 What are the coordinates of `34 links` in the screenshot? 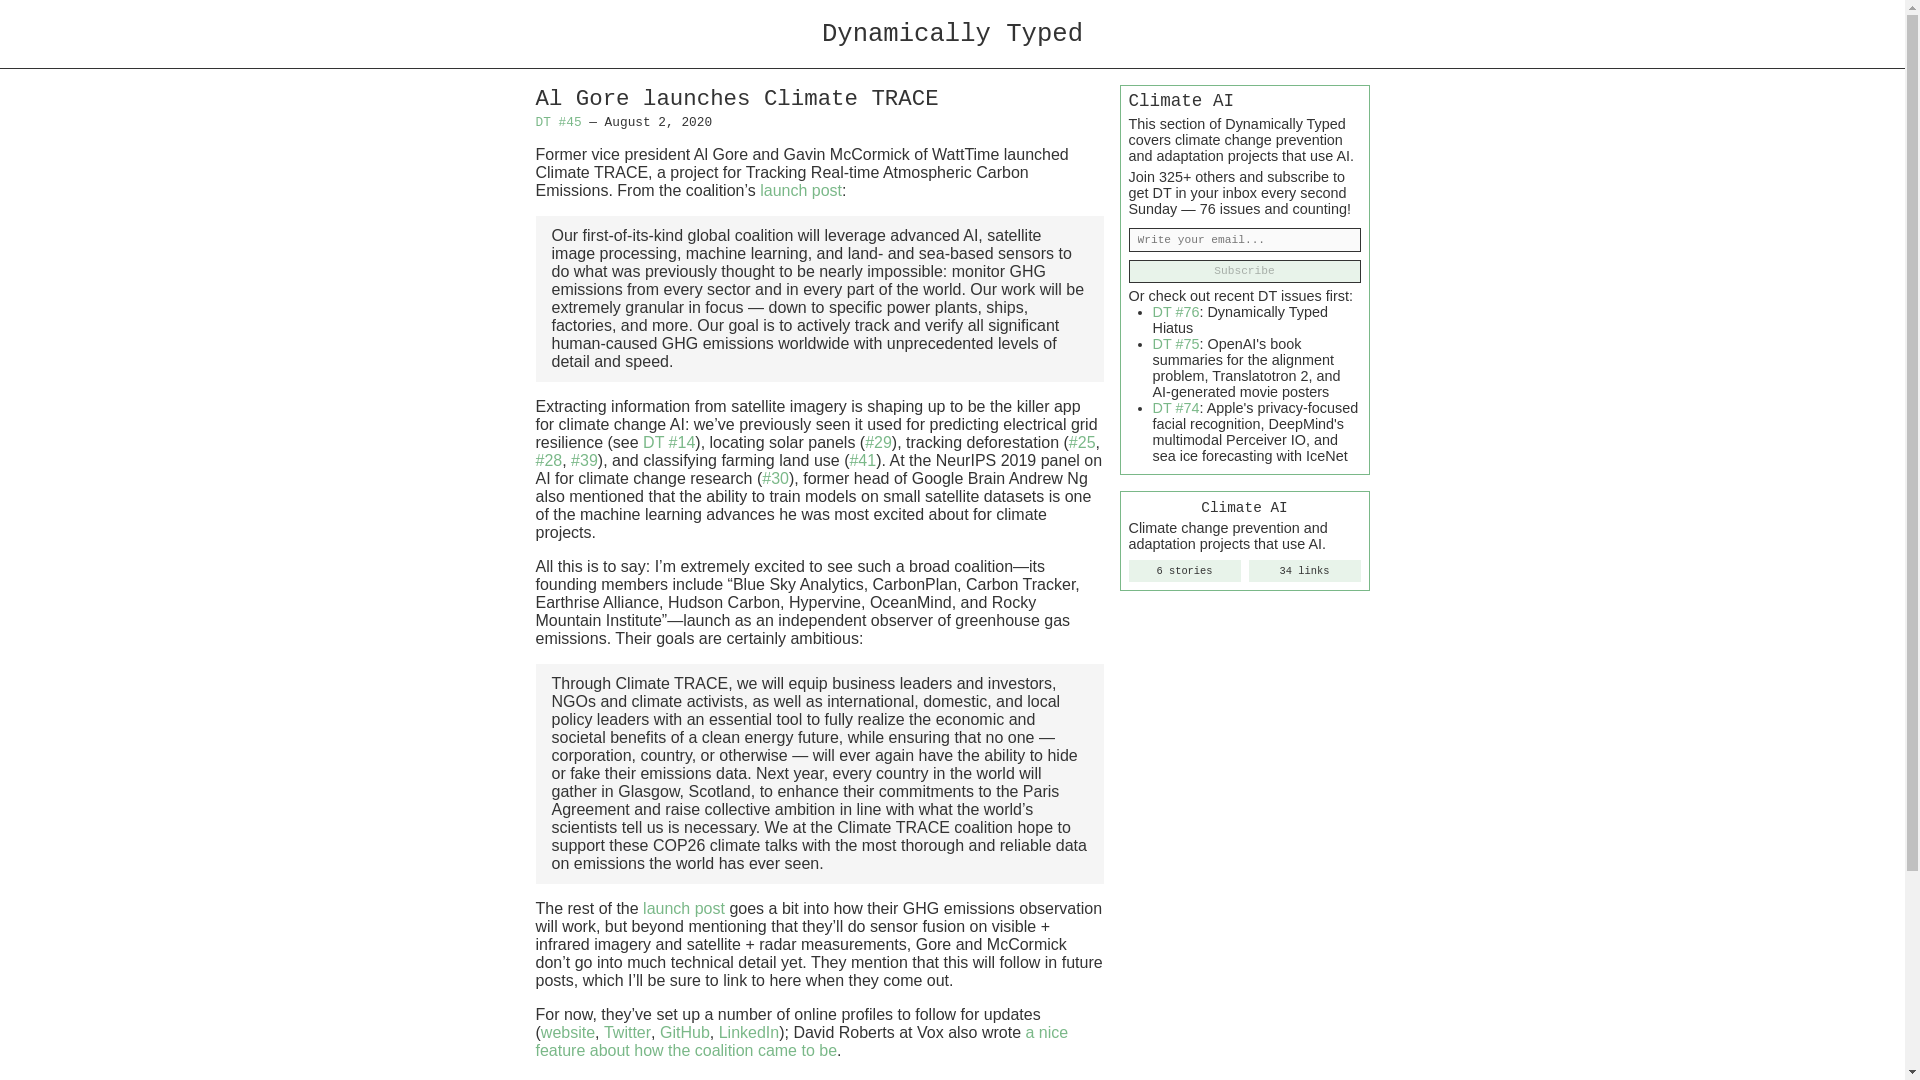 It's located at (1304, 571).